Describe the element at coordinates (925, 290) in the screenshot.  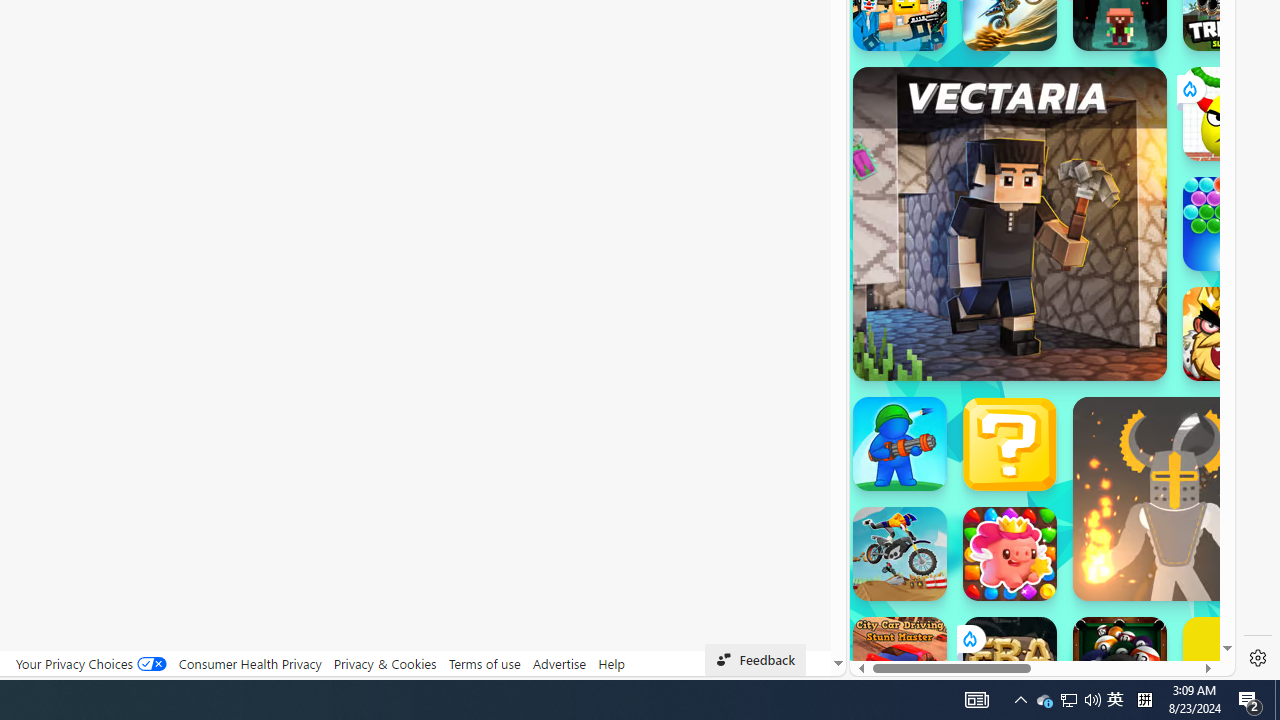
I see `Hills of Steel` at that location.